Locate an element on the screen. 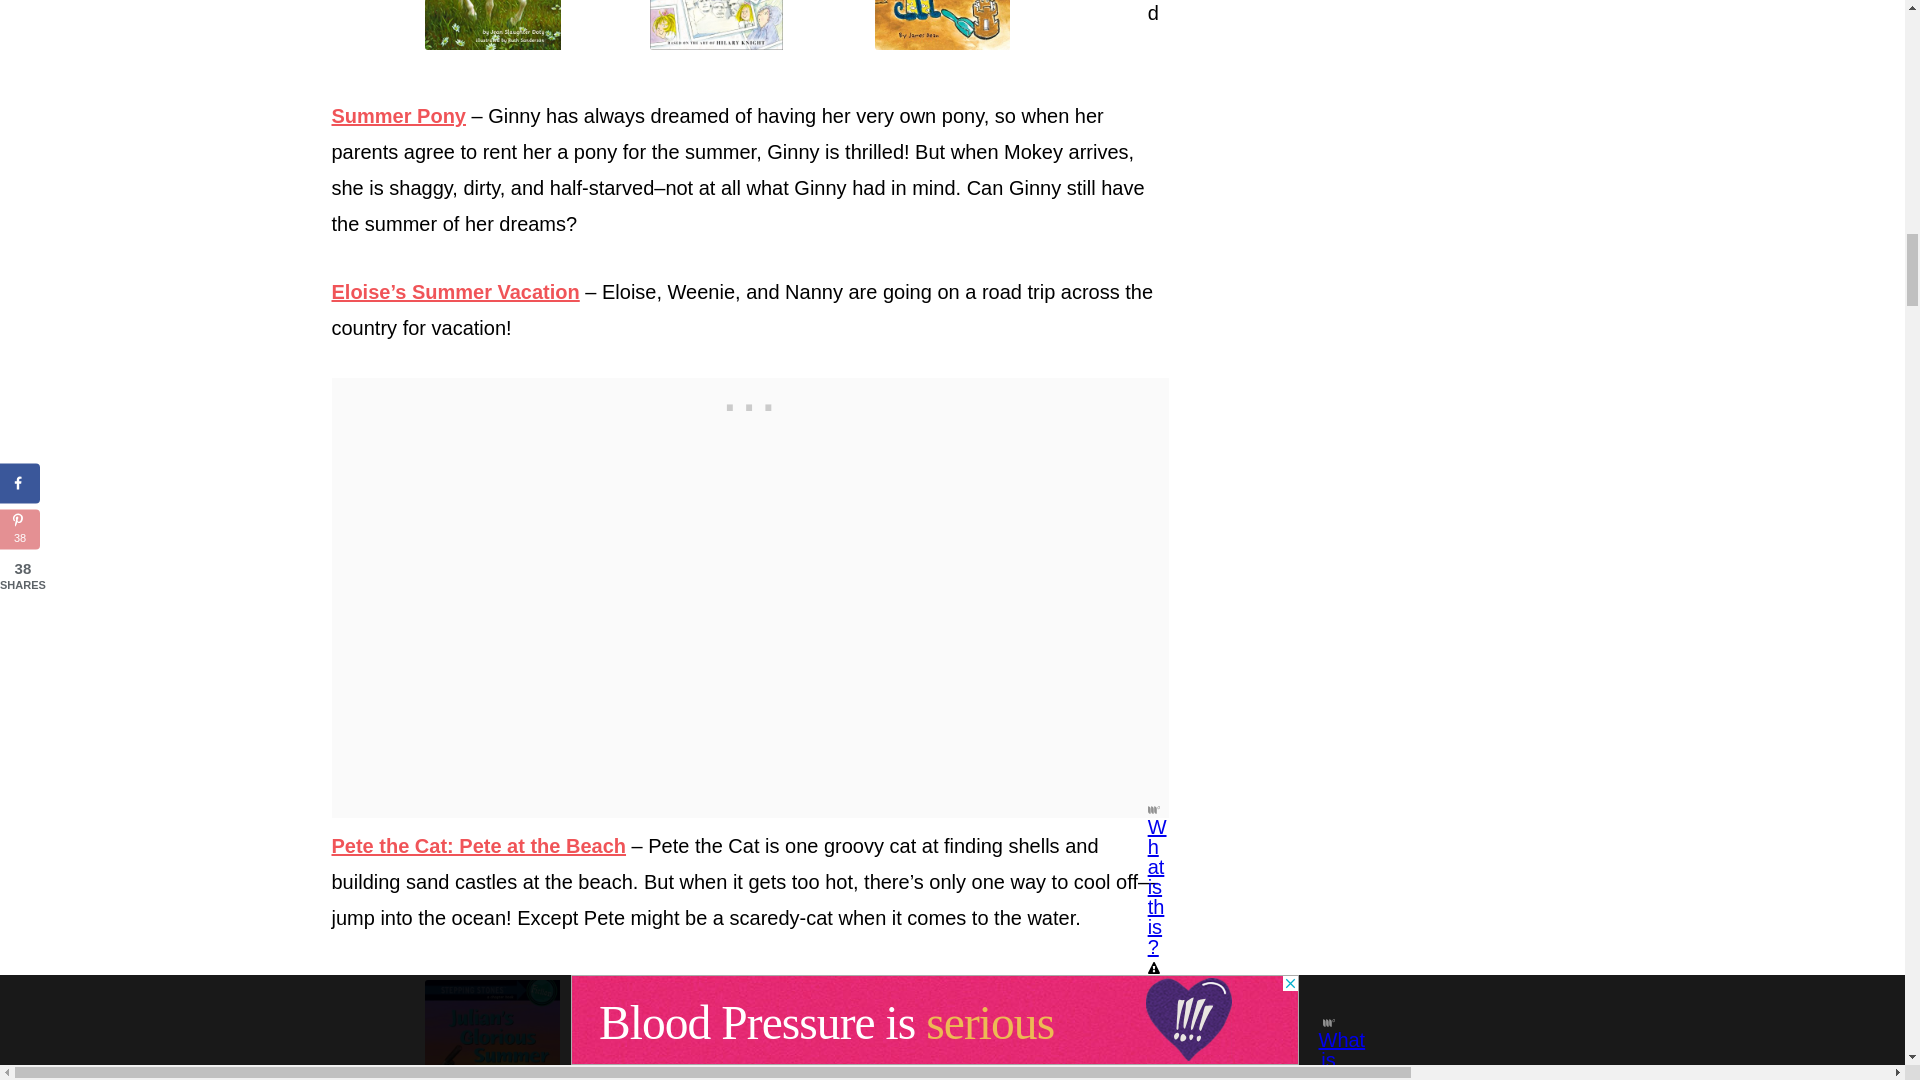 The image size is (1920, 1080). 3rd party ad content is located at coordinates (750, 402).